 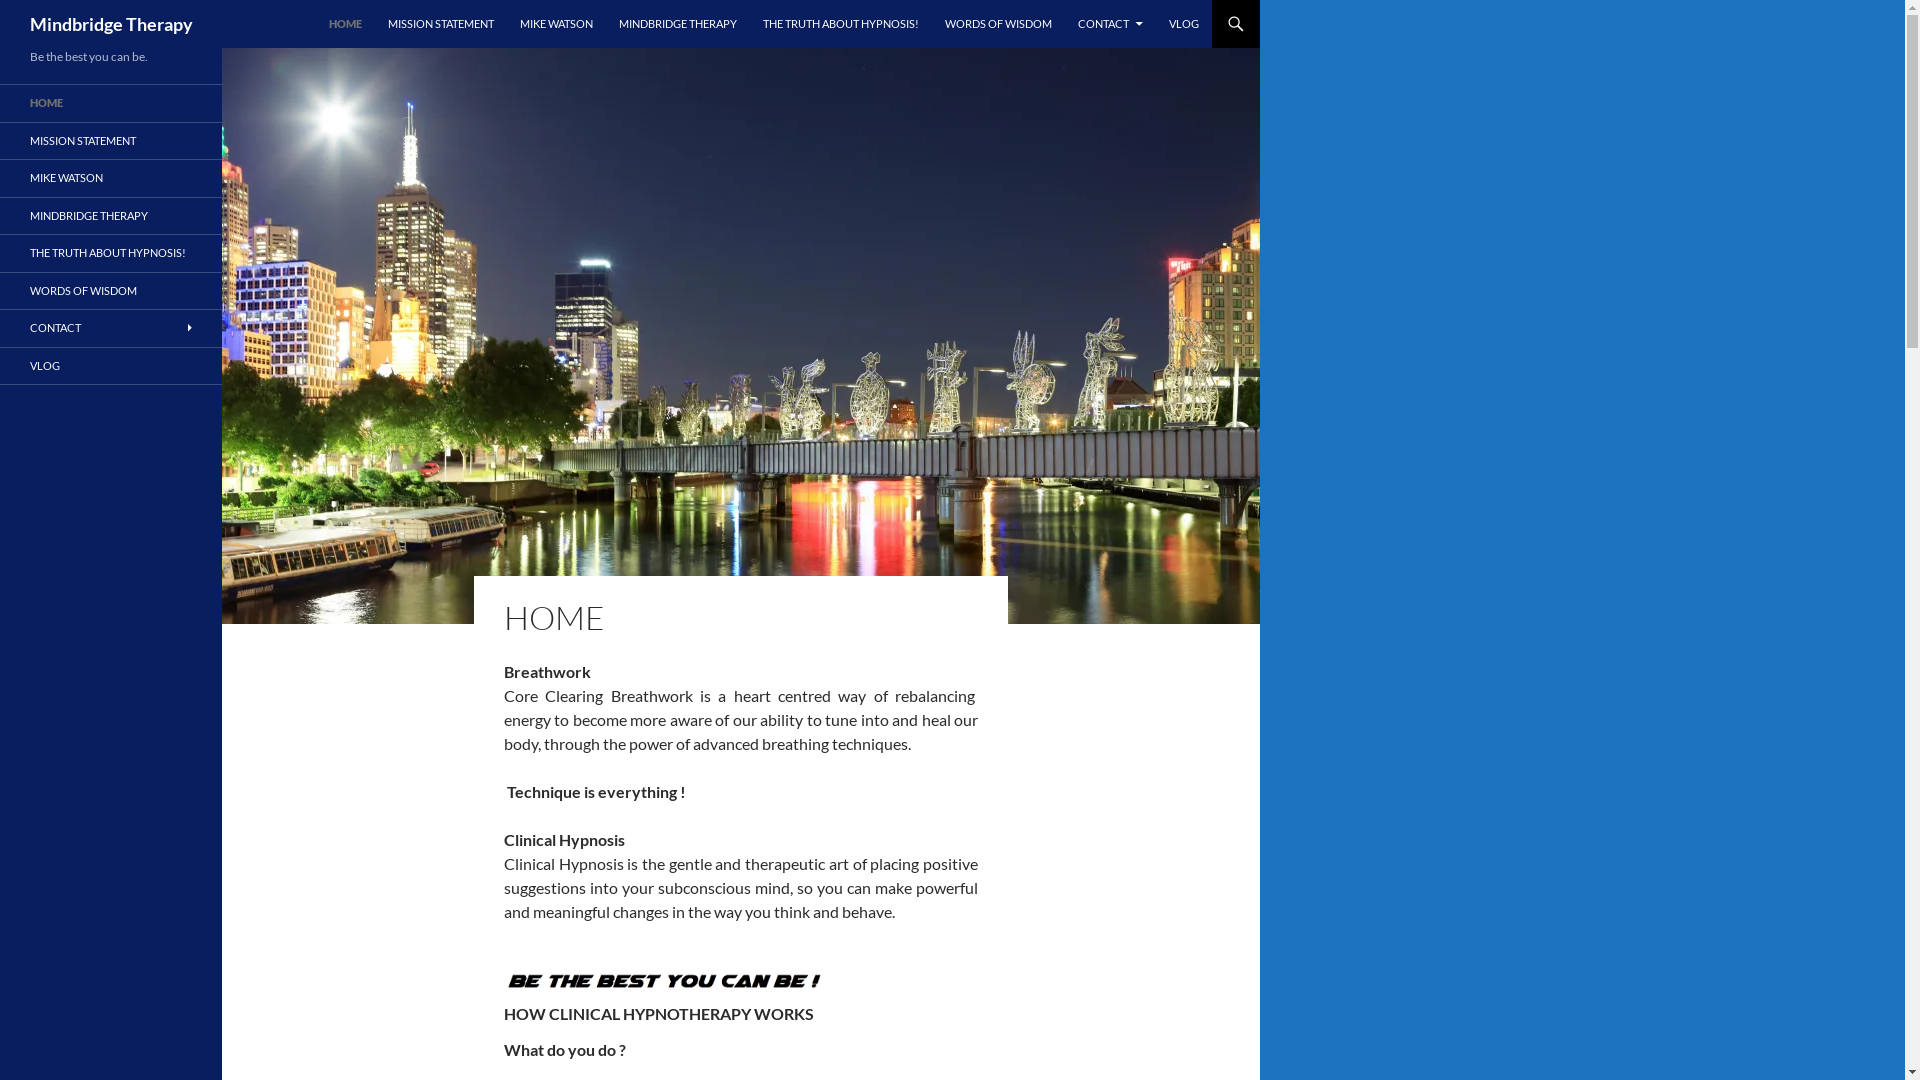 What do you see at coordinates (998, 24) in the screenshot?
I see `WORDS OF WISDOM` at bounding box center [998, 24].